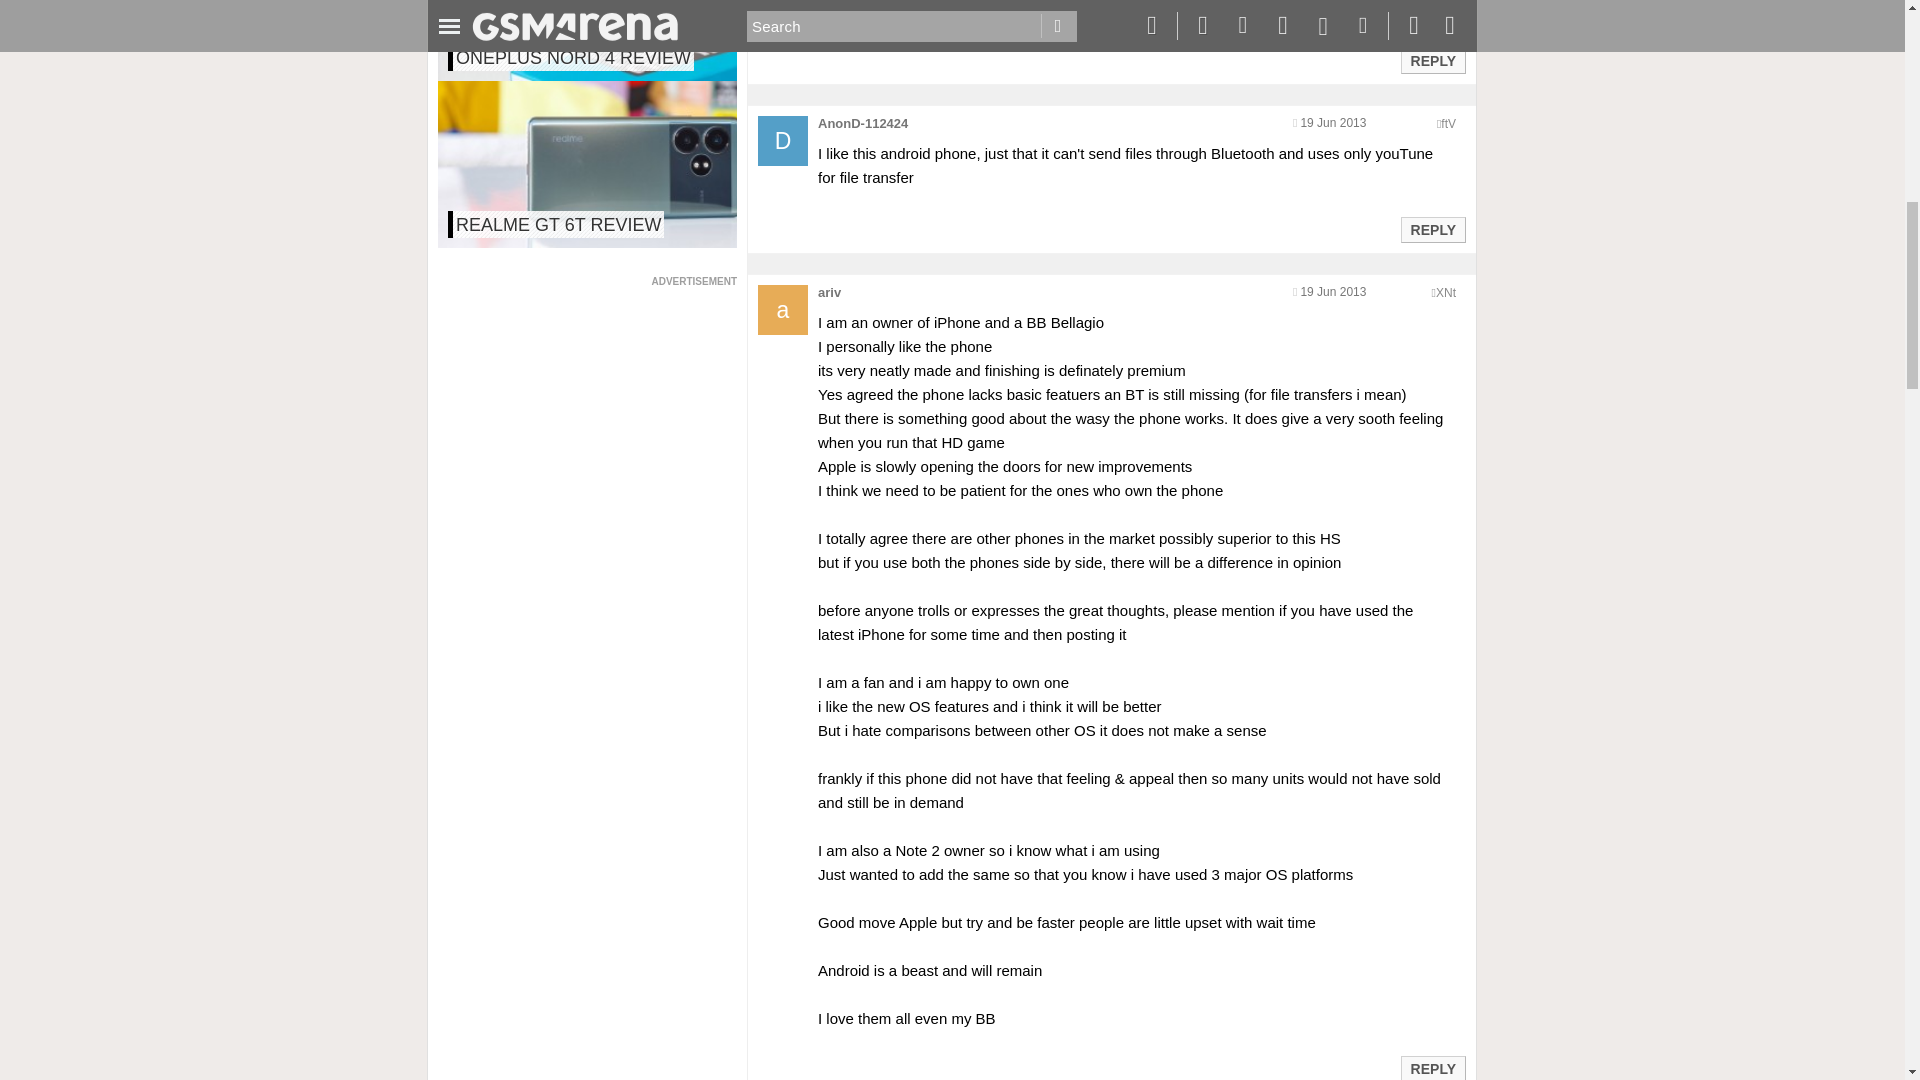 Image resolution: width=1920 pixels, height=1080 pixels. I want to click on Reply to this post, so click(1432, 1068).